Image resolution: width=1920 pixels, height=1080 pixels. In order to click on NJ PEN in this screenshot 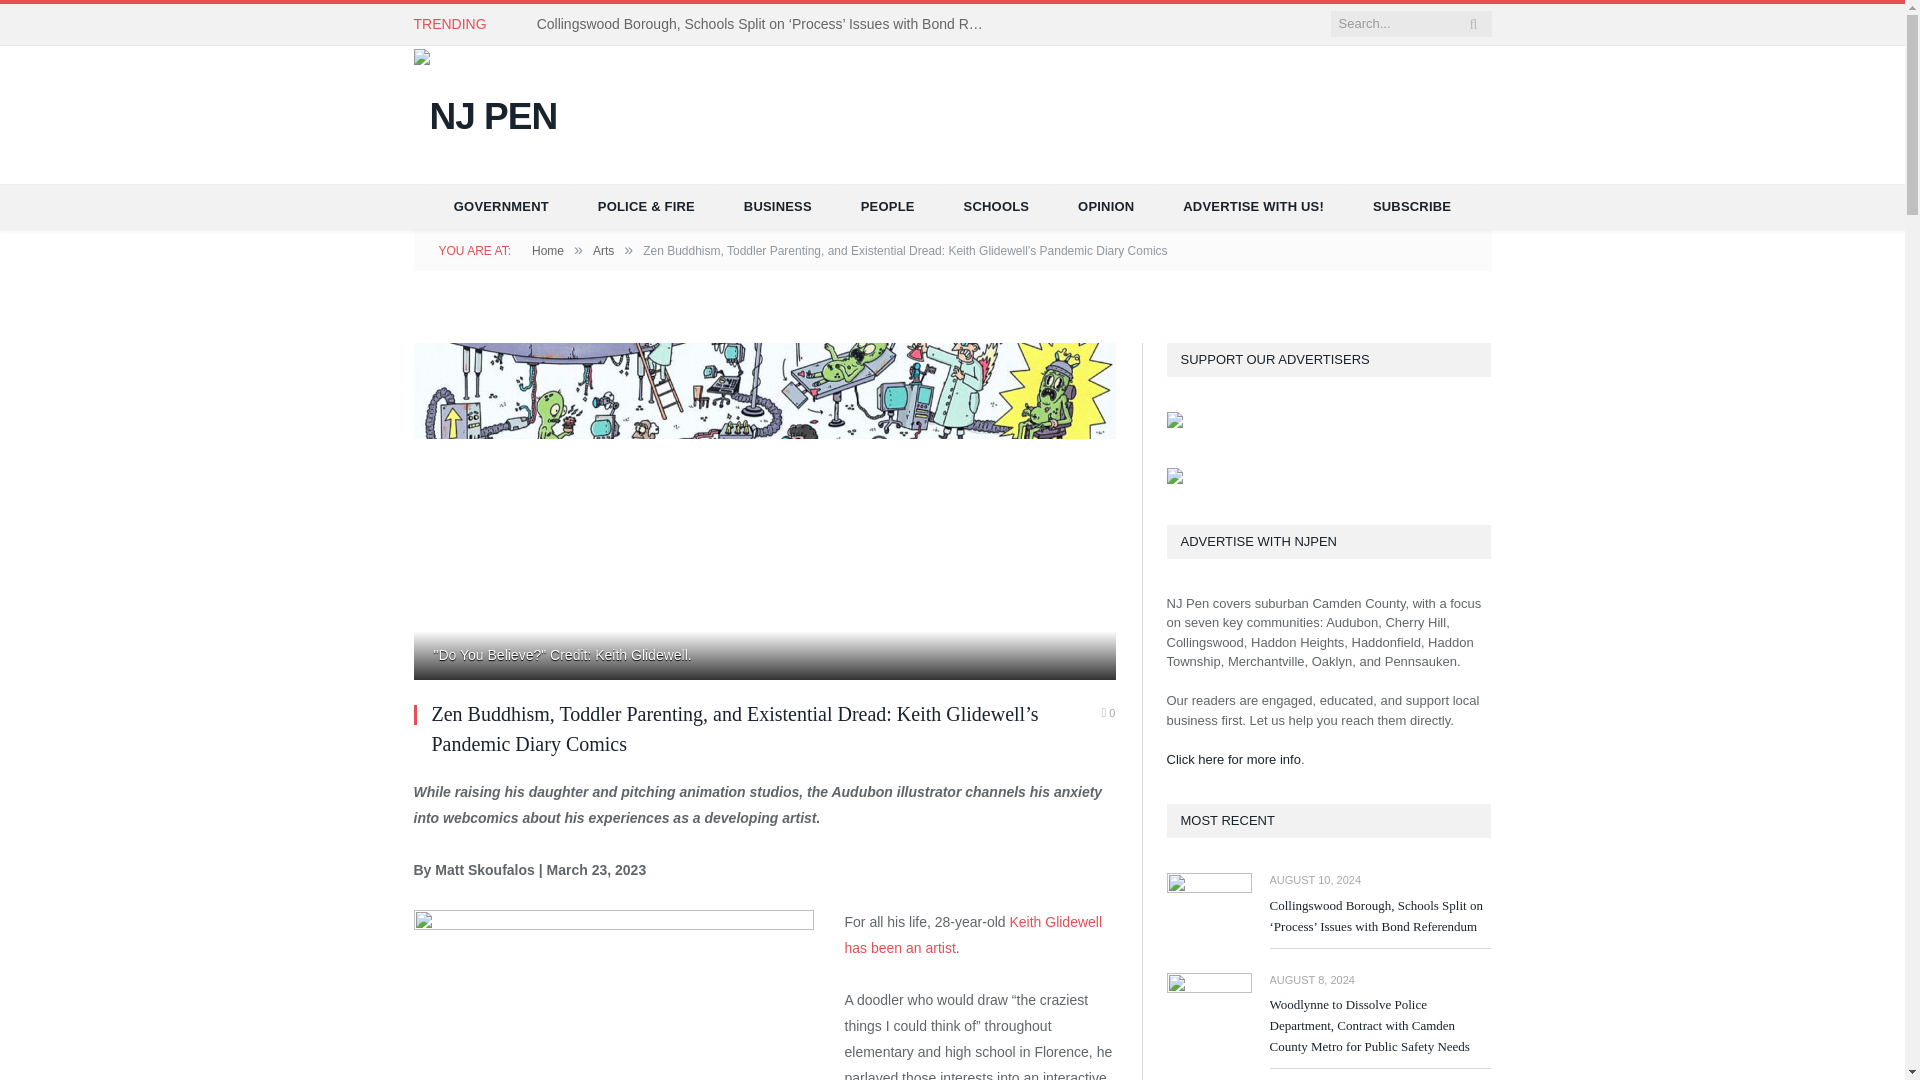, I will do `click(486, 112)`.